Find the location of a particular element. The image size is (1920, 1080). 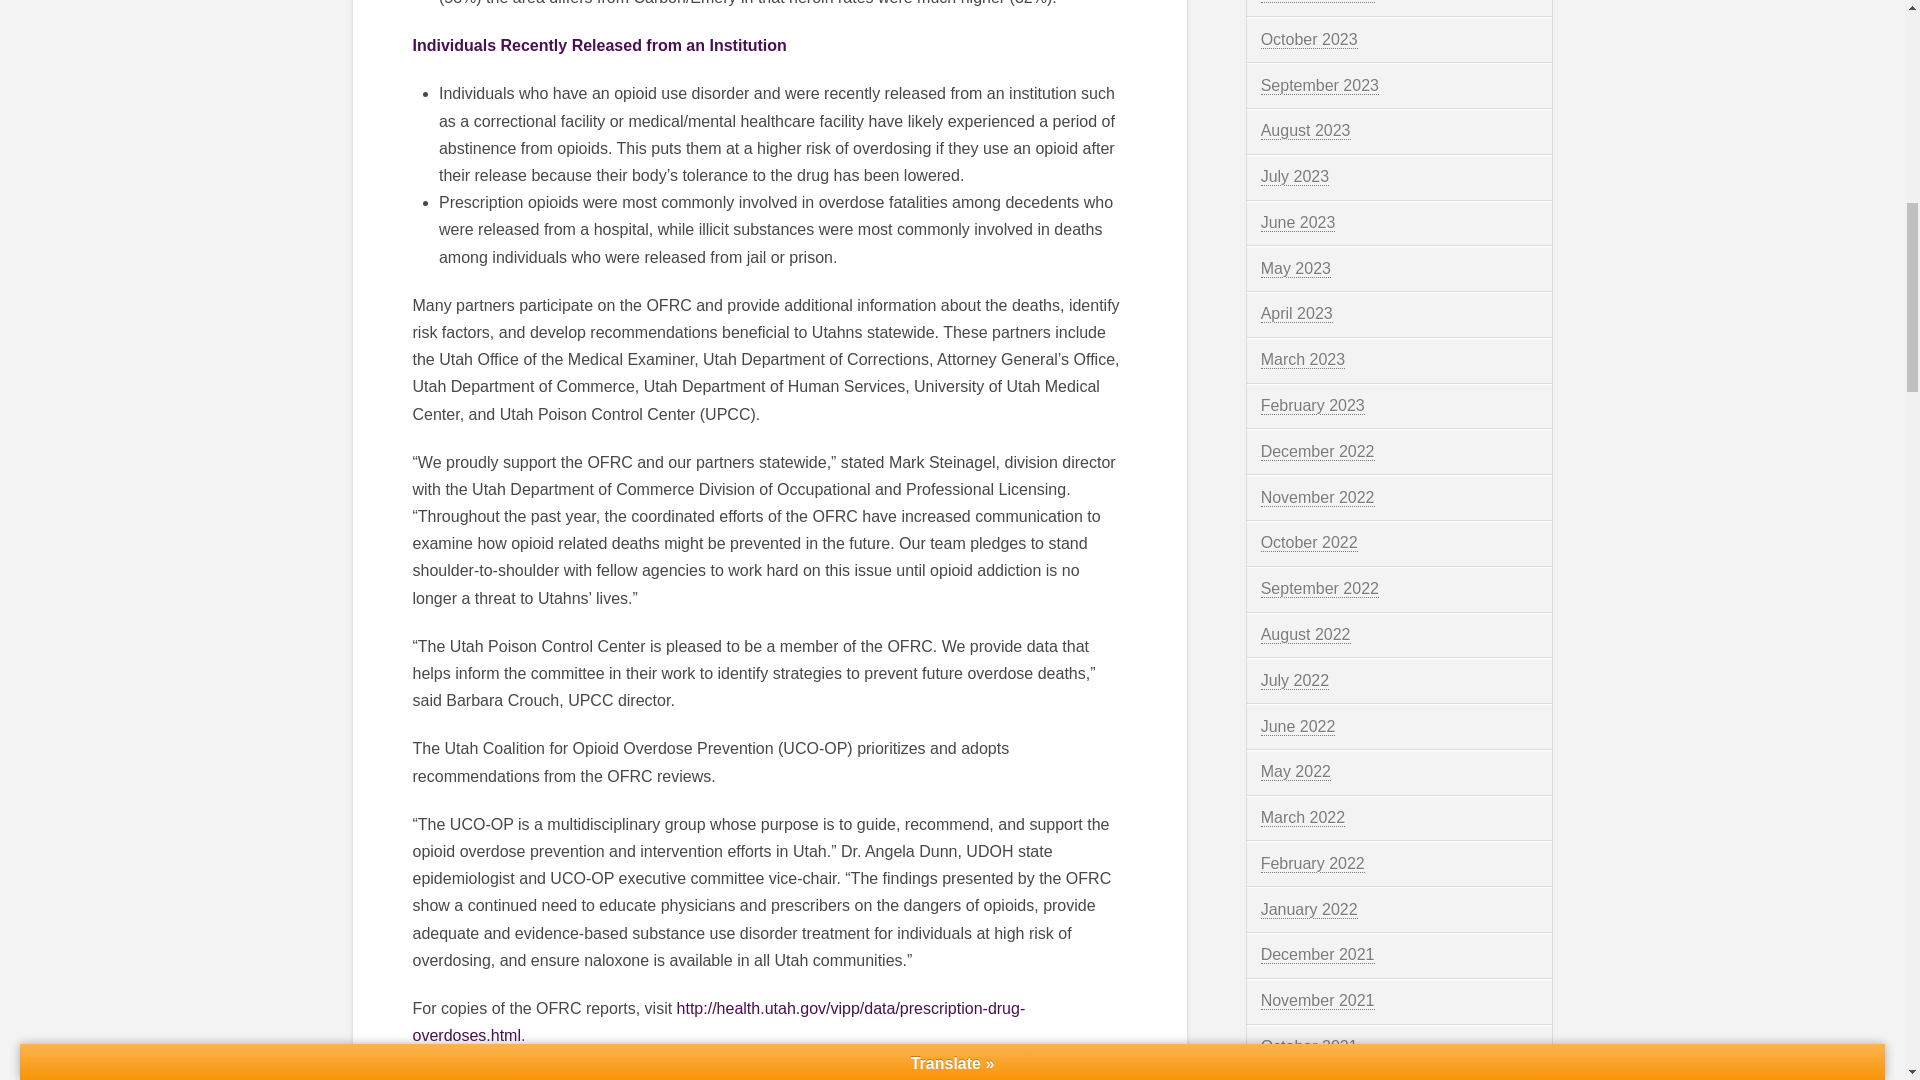

November 2023 is located at coordinates (1318, 2).